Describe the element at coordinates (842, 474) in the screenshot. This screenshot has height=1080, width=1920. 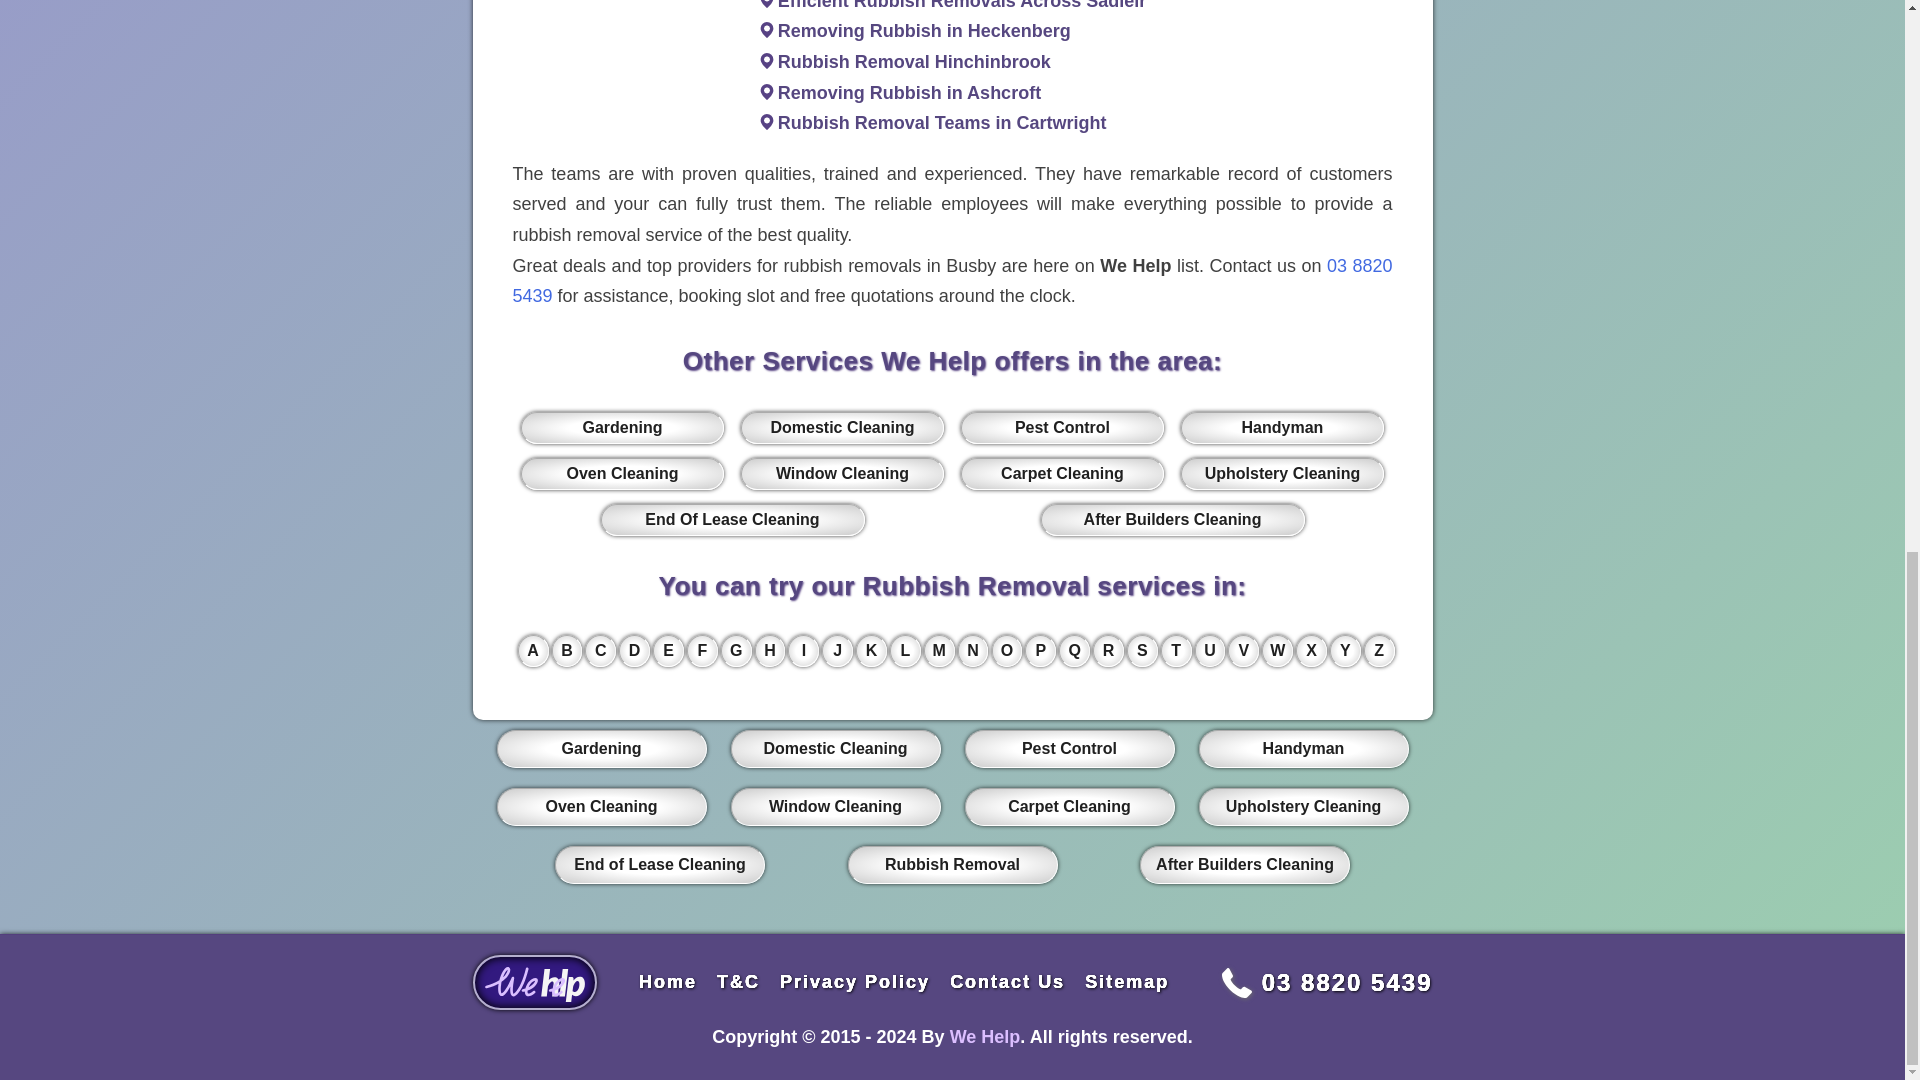
I see `Window Cleaning` at that location.